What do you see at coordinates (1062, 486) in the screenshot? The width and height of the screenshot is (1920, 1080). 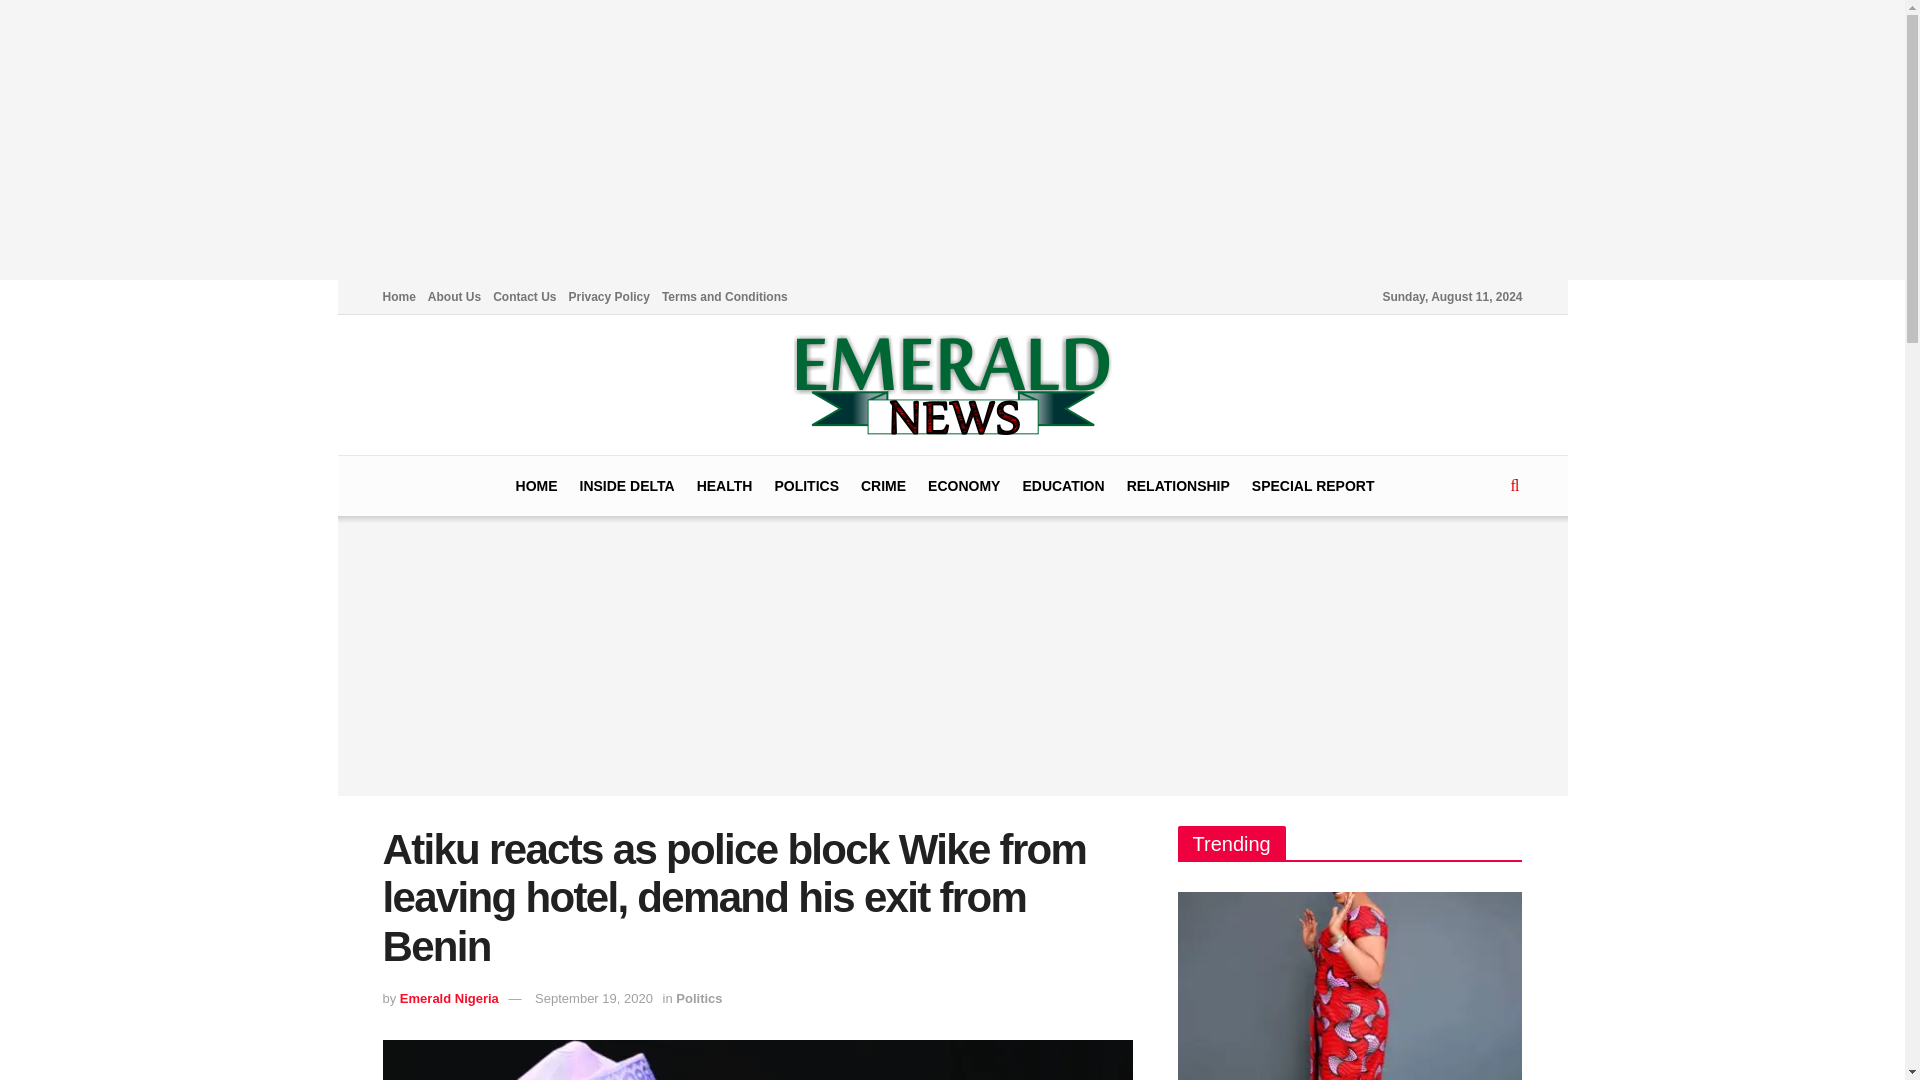 I see `EDUCATION` at bounding box center [1062, 486].